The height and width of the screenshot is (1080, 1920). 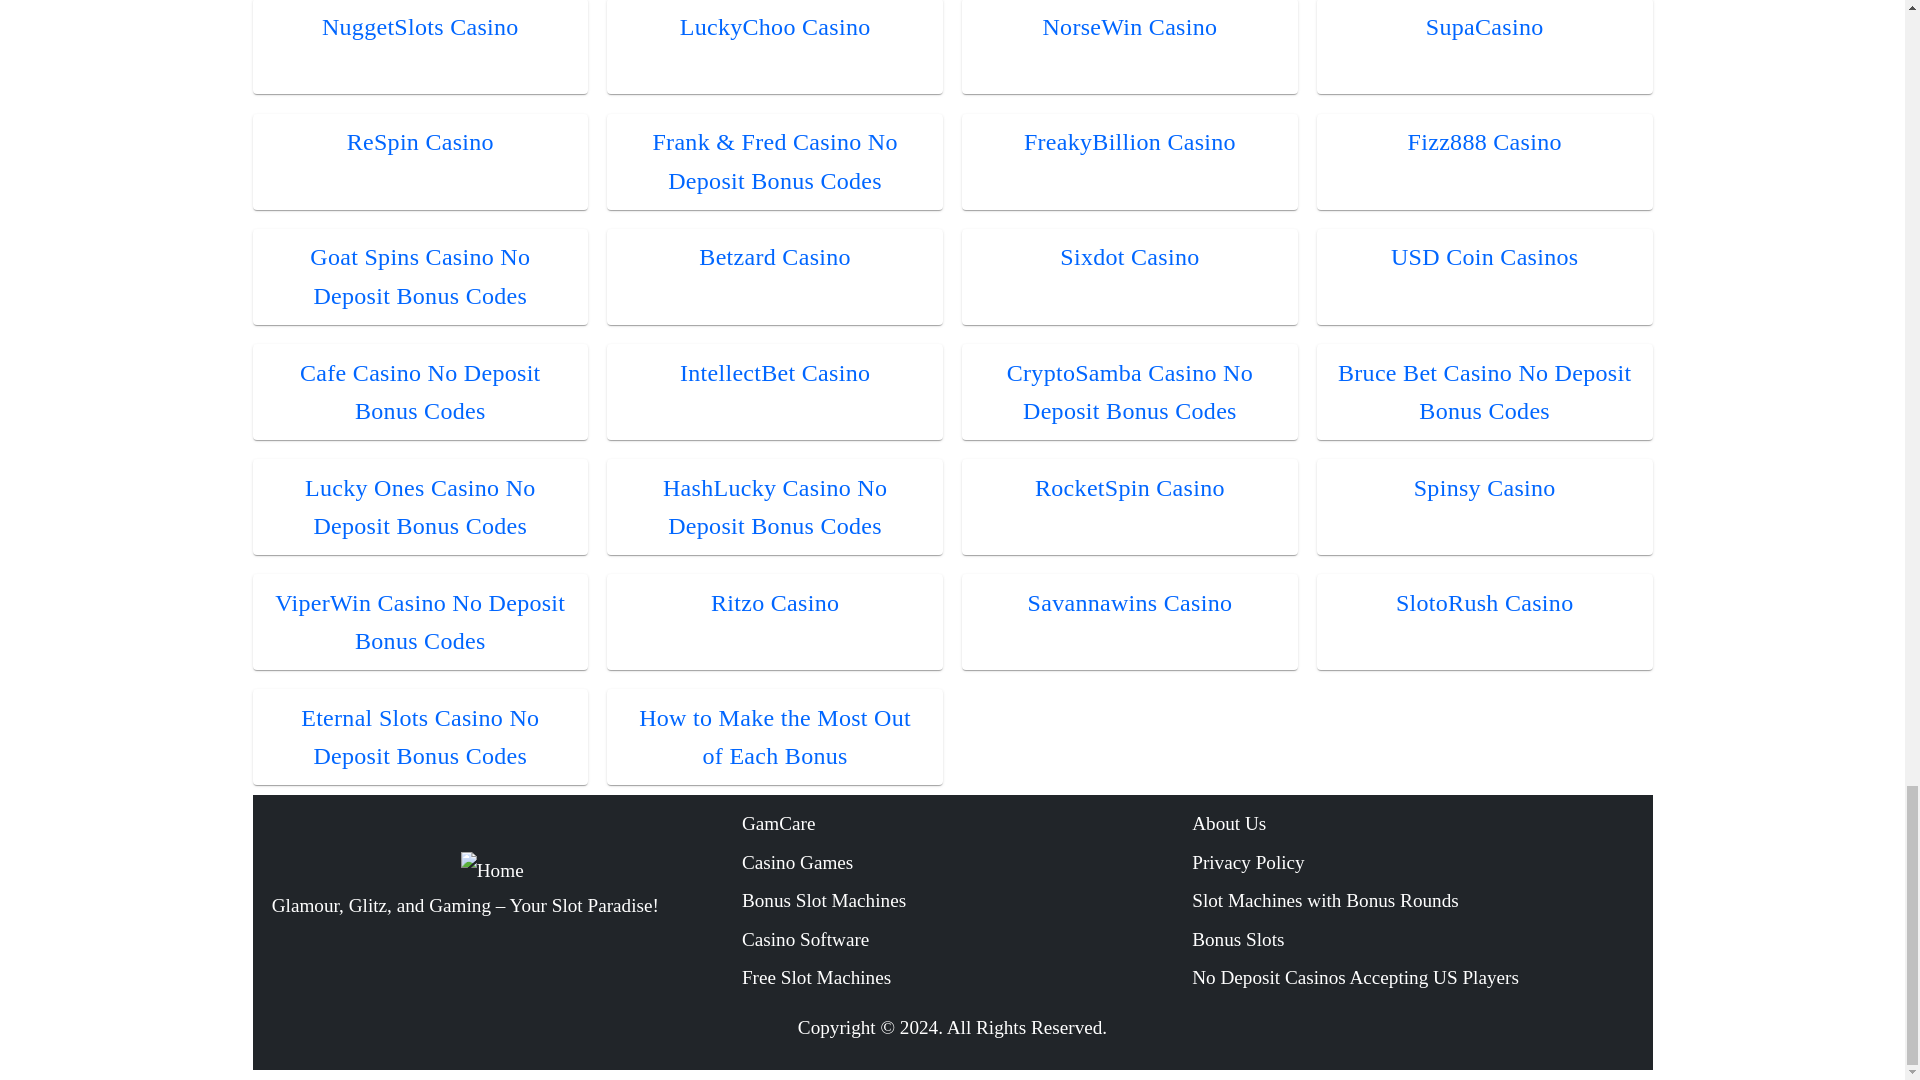 What do you see at coordinates (1130, 392) in the screenshot?
I see `CryptoSamba Casino No Deposit Bonus Codes` at bounding box center [1130, 392].